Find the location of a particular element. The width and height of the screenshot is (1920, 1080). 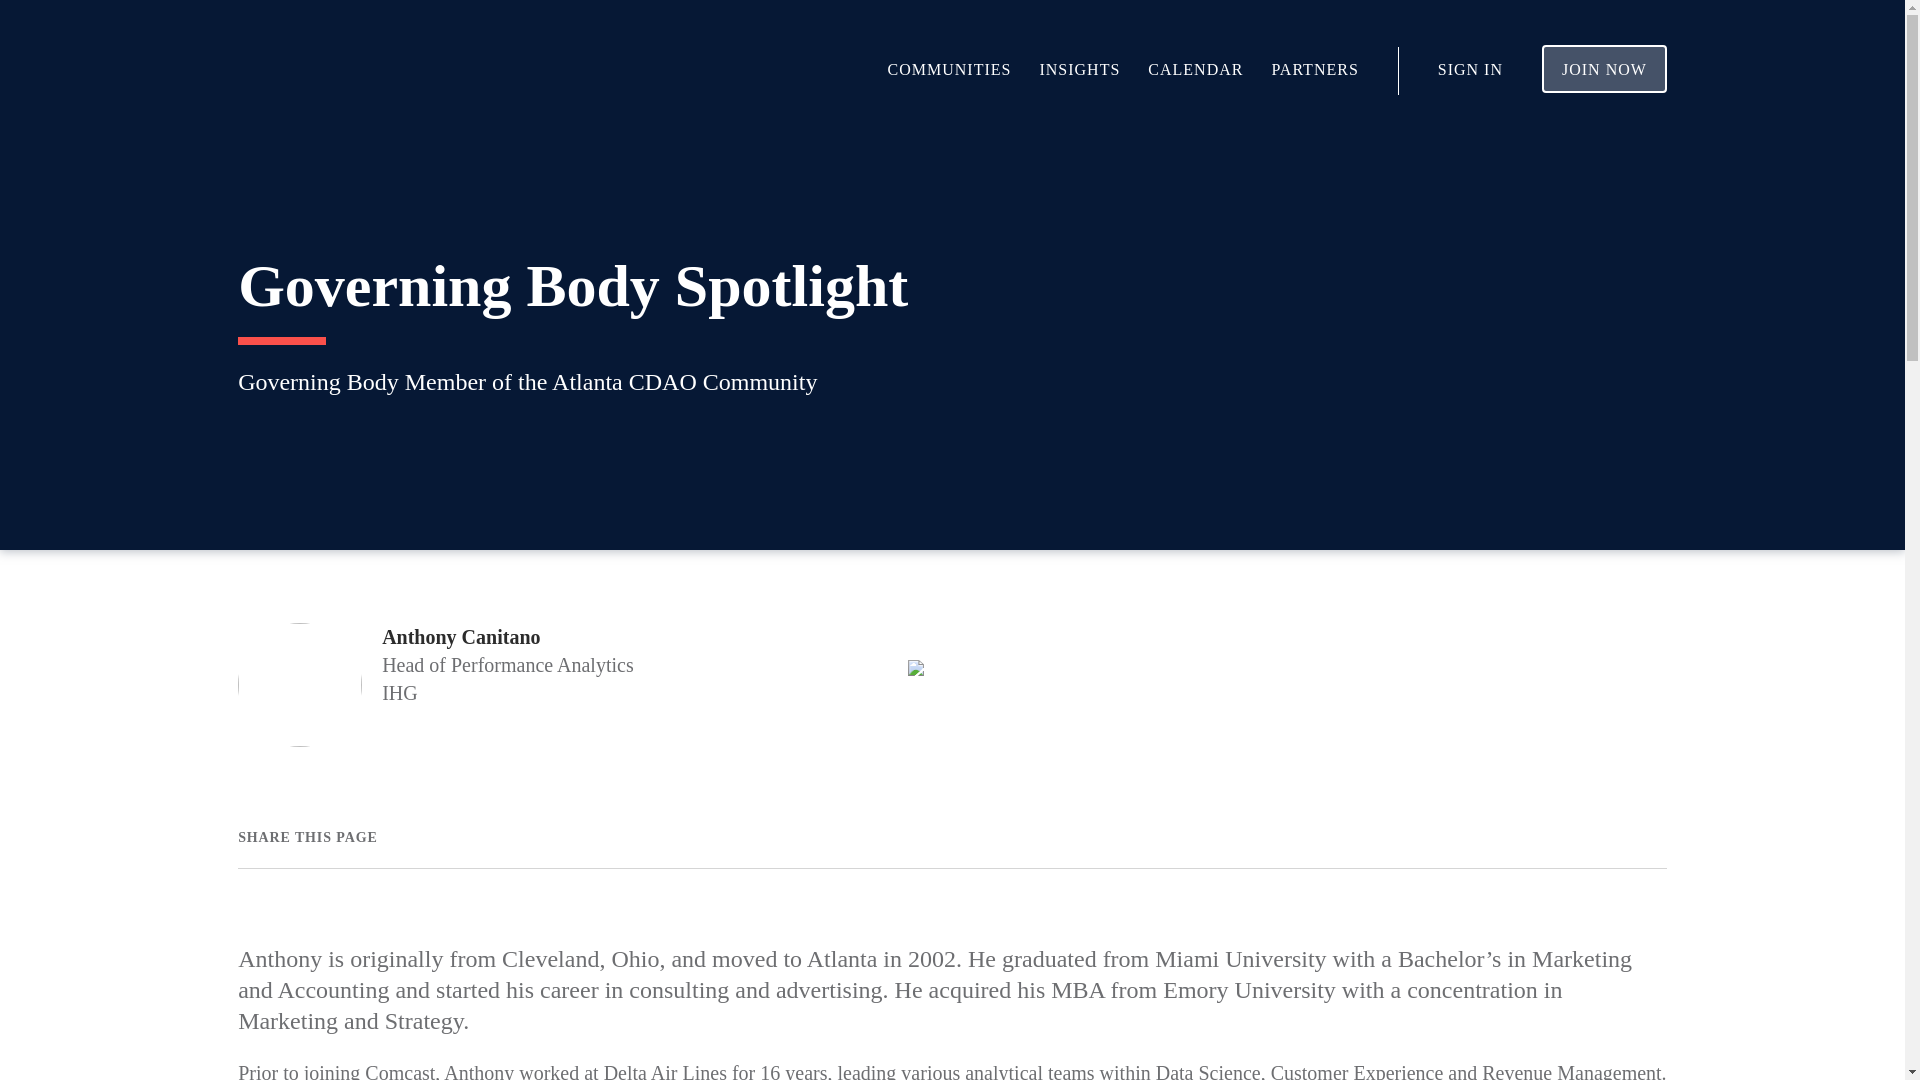

INSIGHTS is located at coordinates (1078, 69).